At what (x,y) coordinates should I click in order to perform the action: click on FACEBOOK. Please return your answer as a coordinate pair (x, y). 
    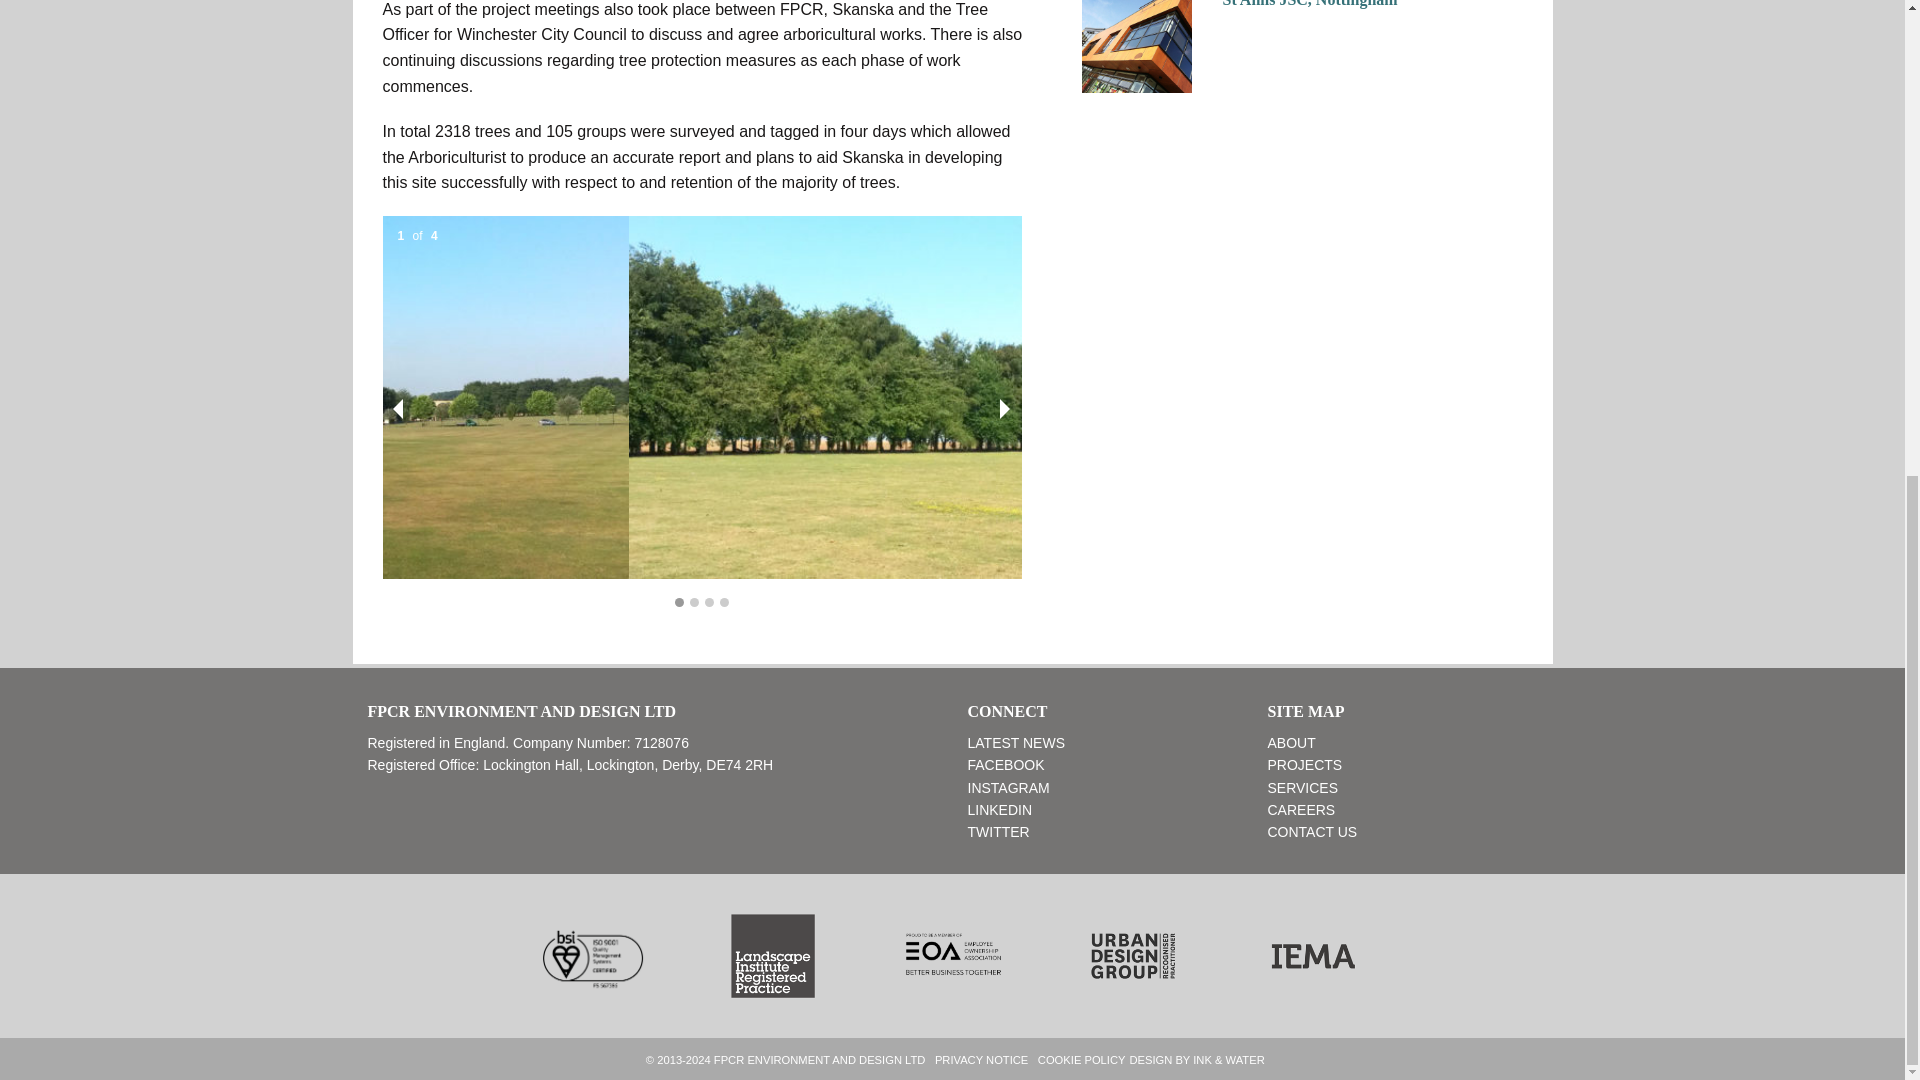
    Looking at the image, I should click on (1006, 765).